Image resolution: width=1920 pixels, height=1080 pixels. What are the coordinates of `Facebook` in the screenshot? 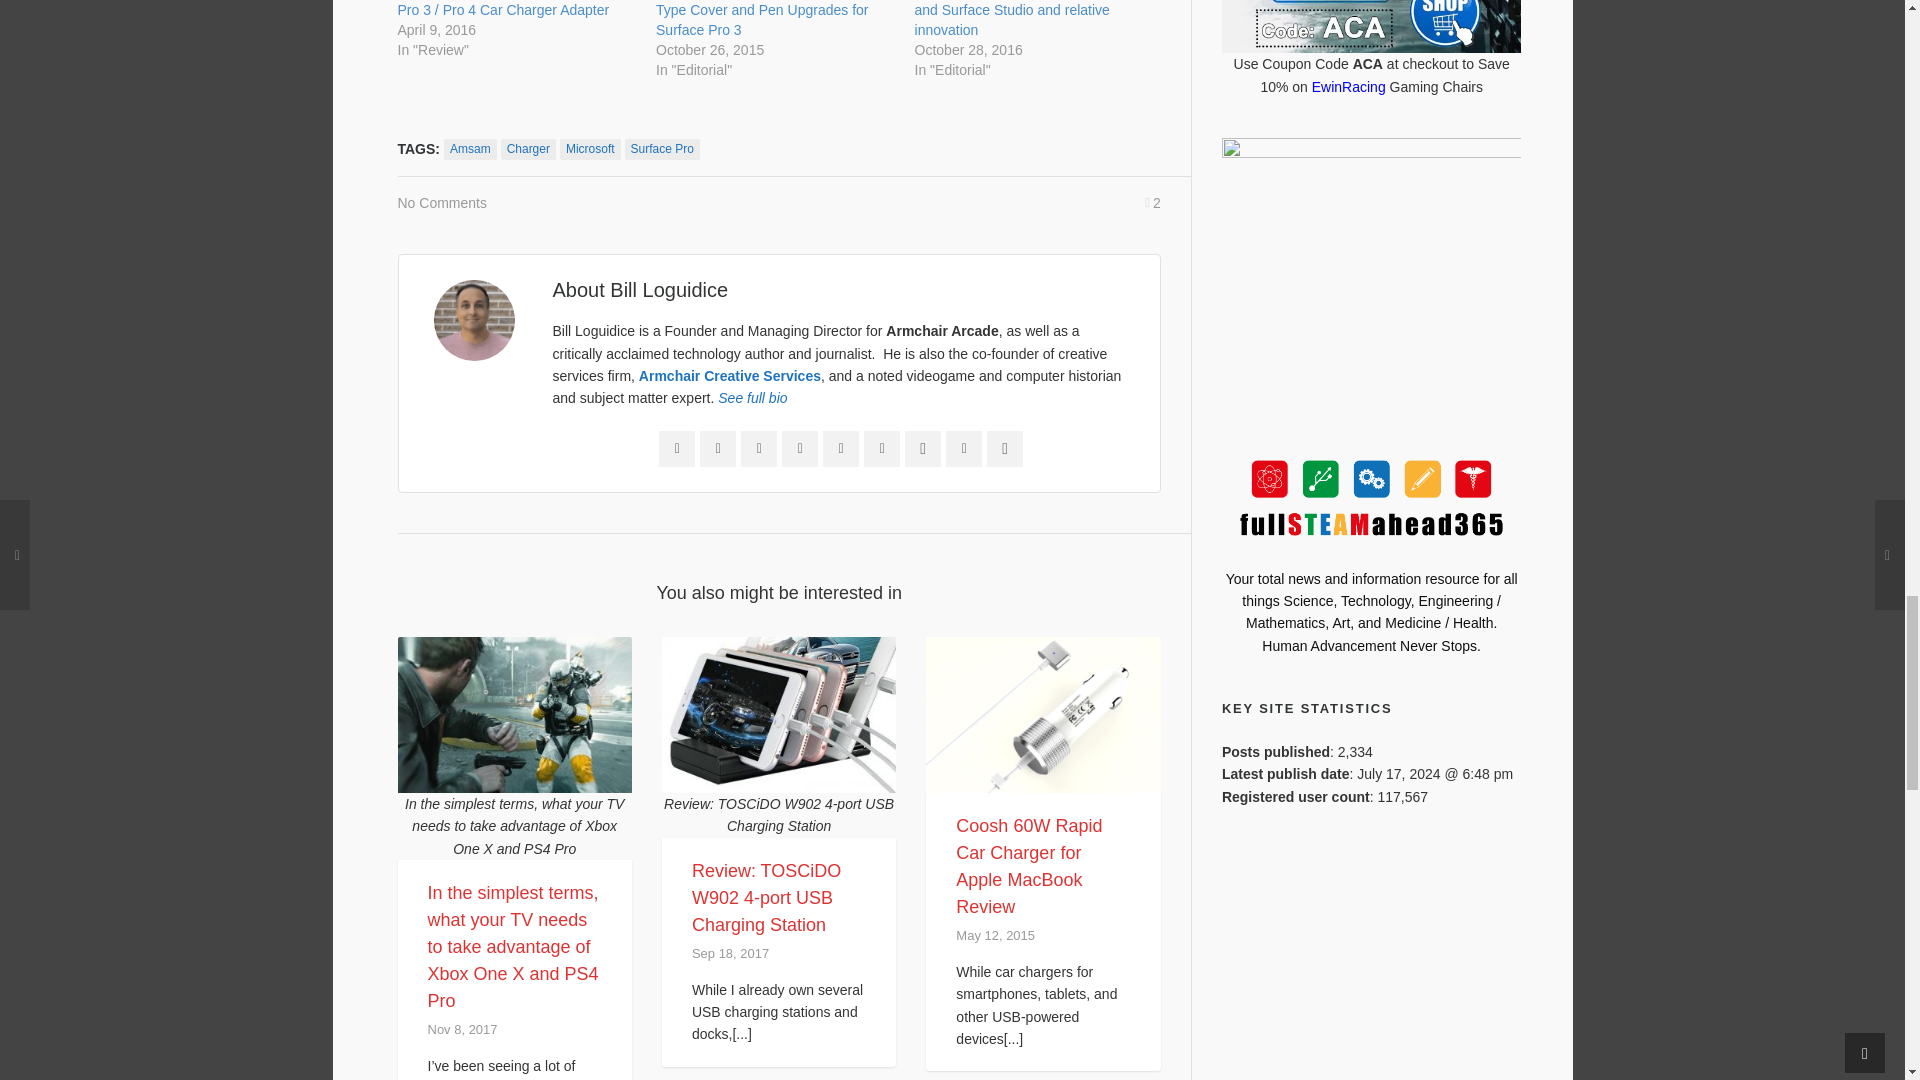 It's located at (718, 448).